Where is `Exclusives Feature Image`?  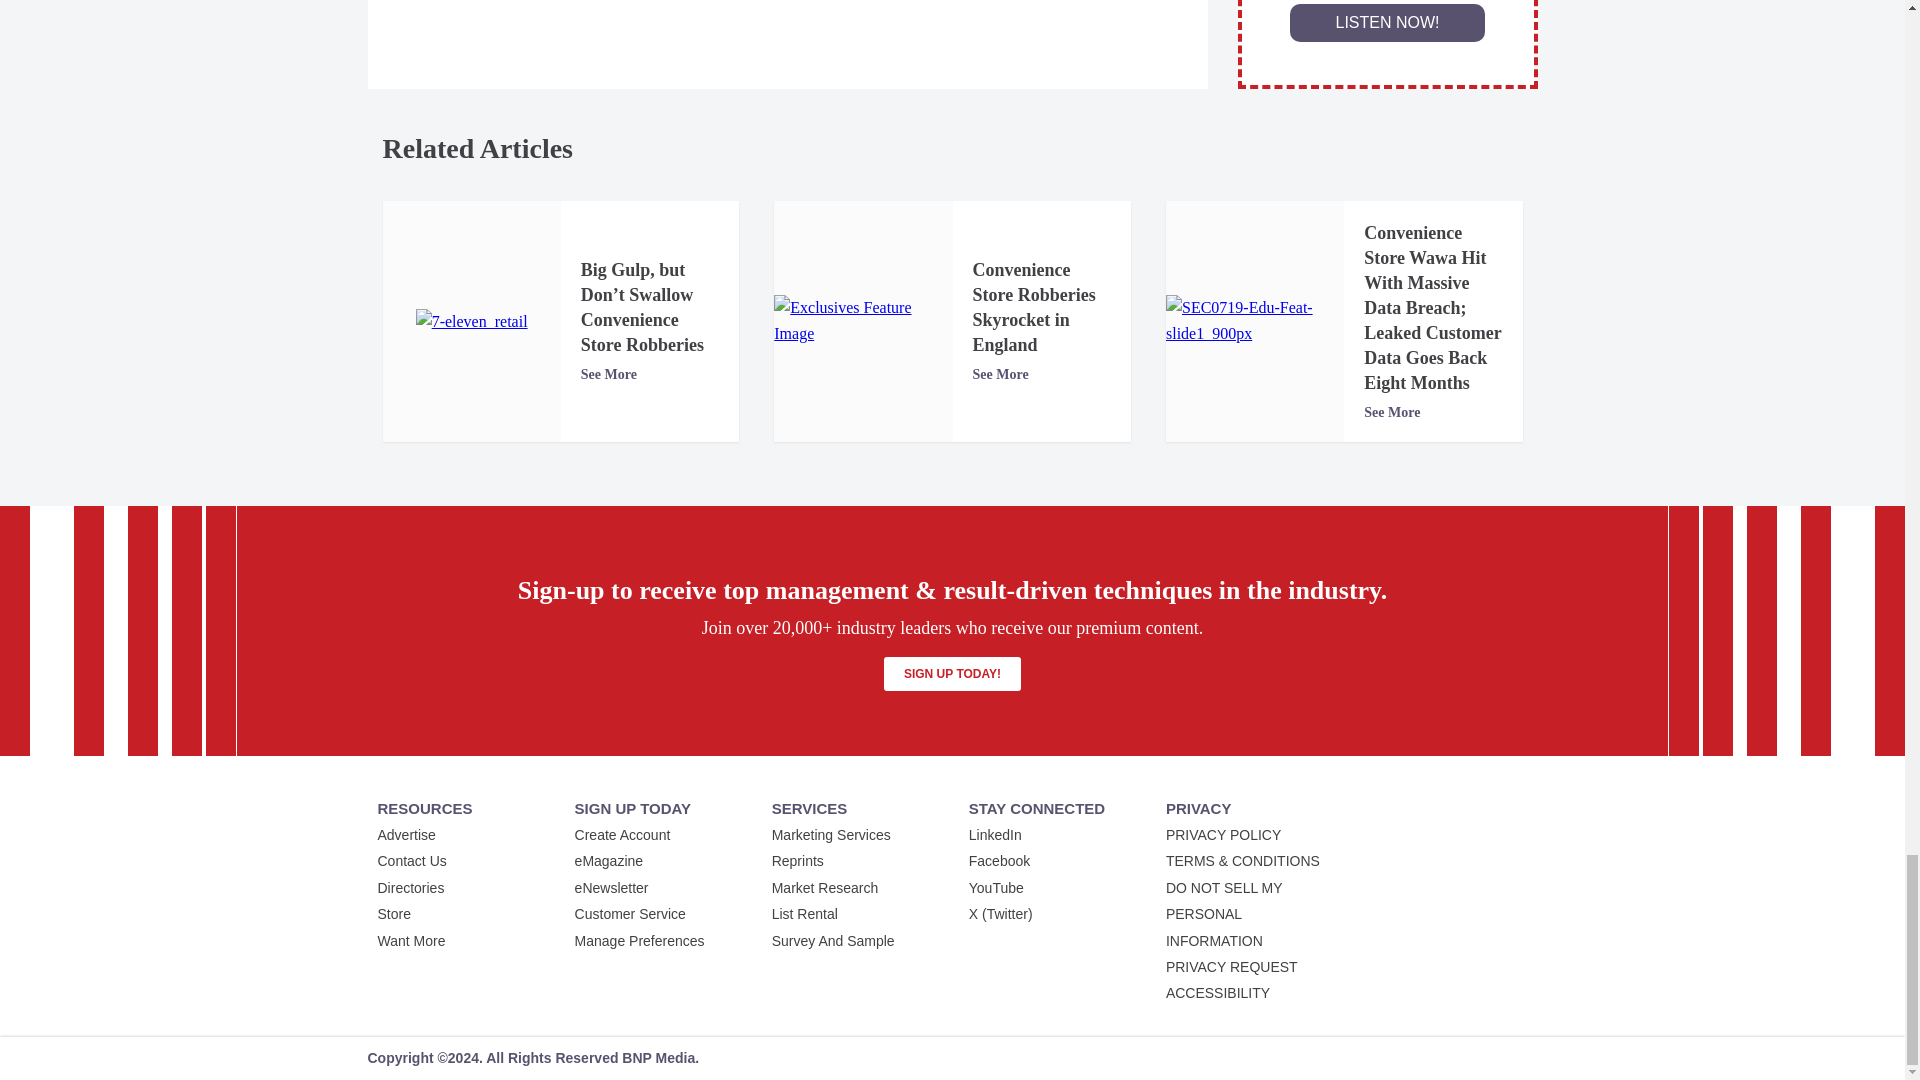
Exclusives Feature Image is located at coordinates (862, 320).